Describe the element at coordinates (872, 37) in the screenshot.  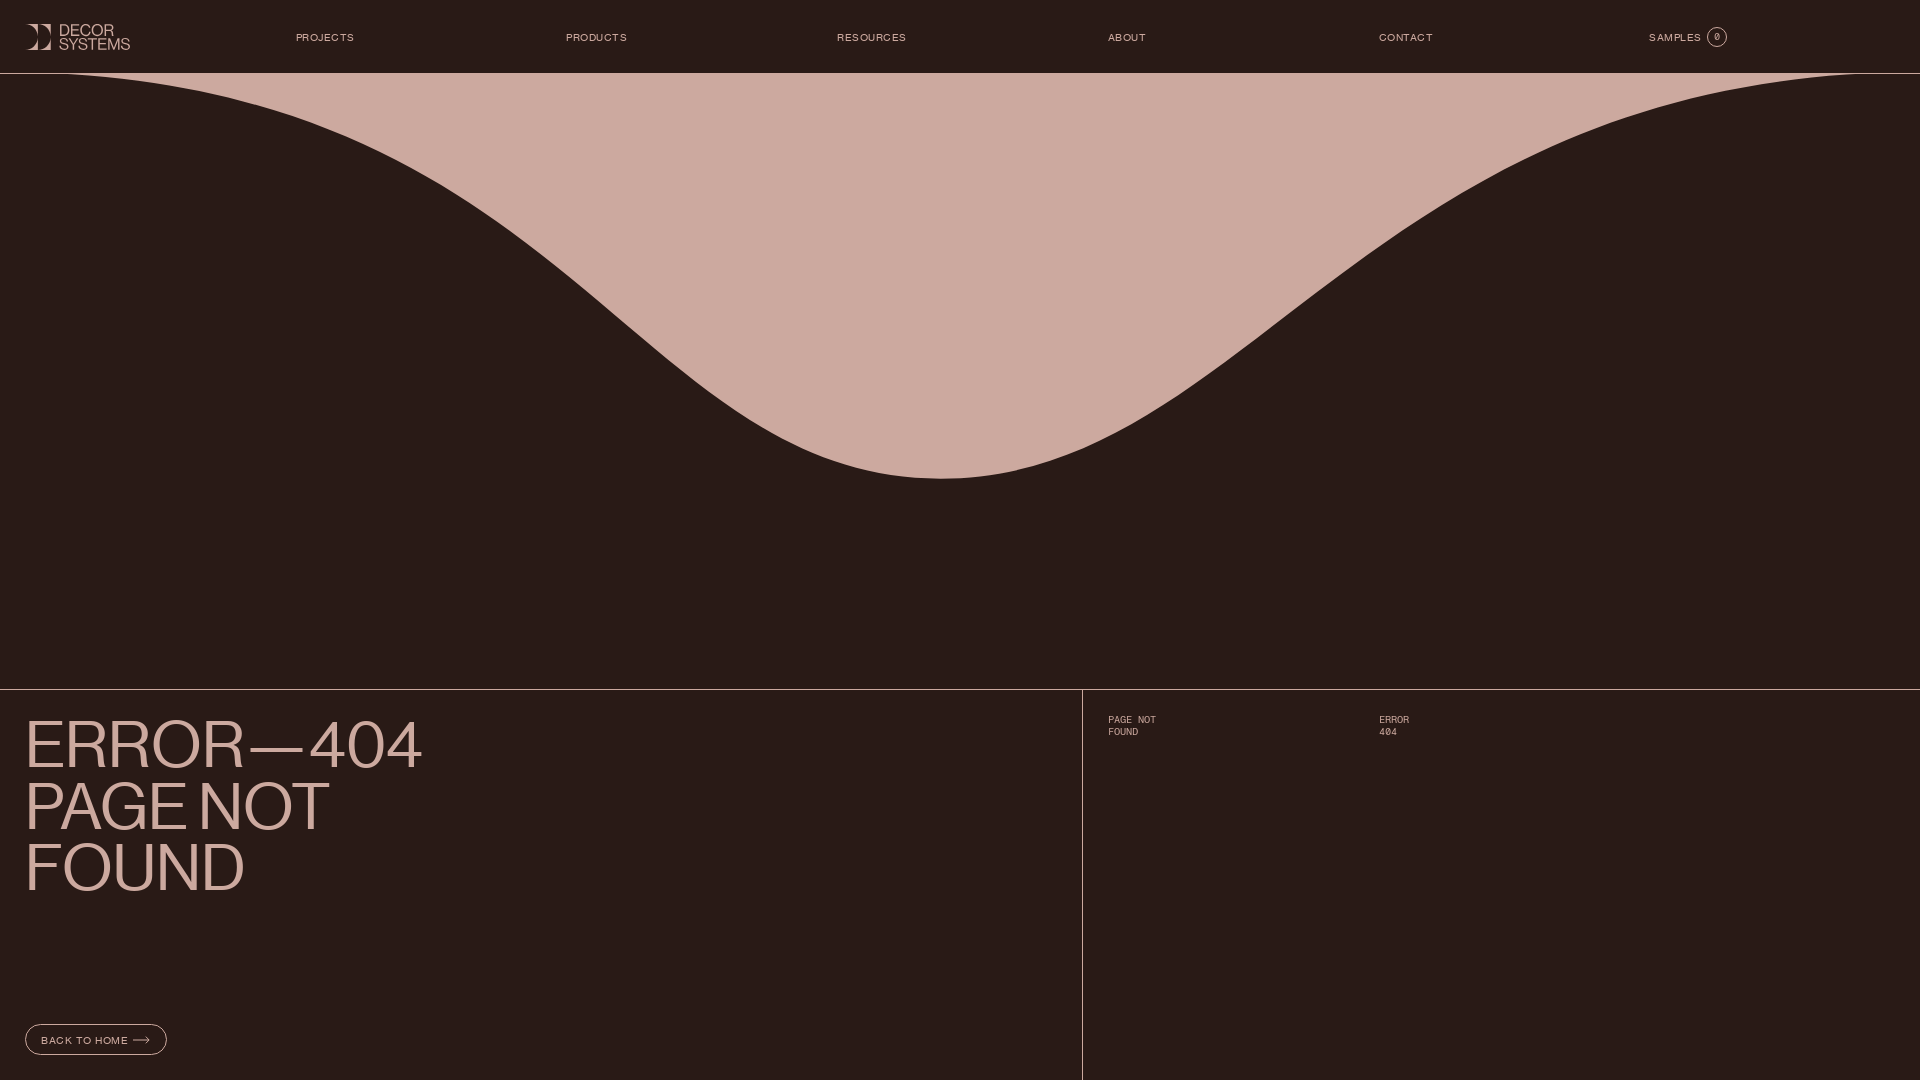
I see `RESOURCES` at that location.